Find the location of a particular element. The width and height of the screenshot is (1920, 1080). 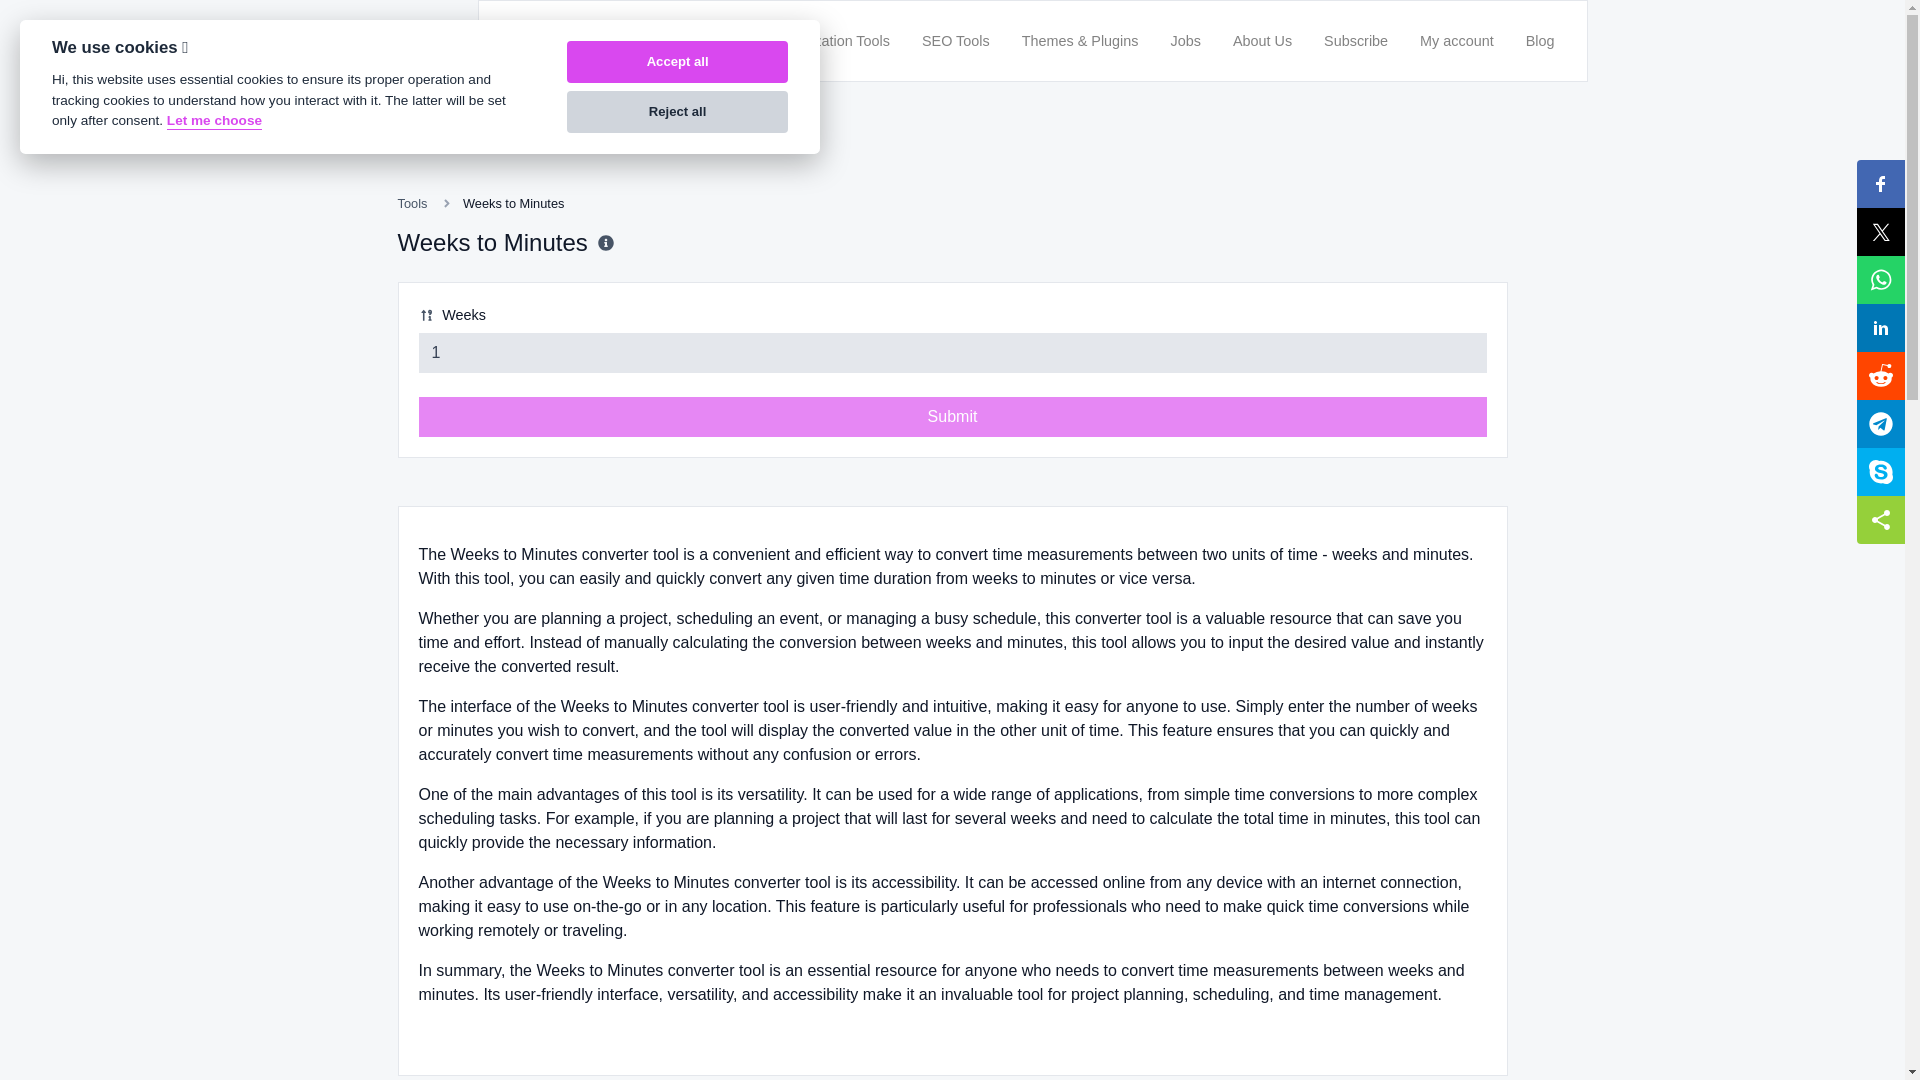

1 is located at coordinates (952, 352).